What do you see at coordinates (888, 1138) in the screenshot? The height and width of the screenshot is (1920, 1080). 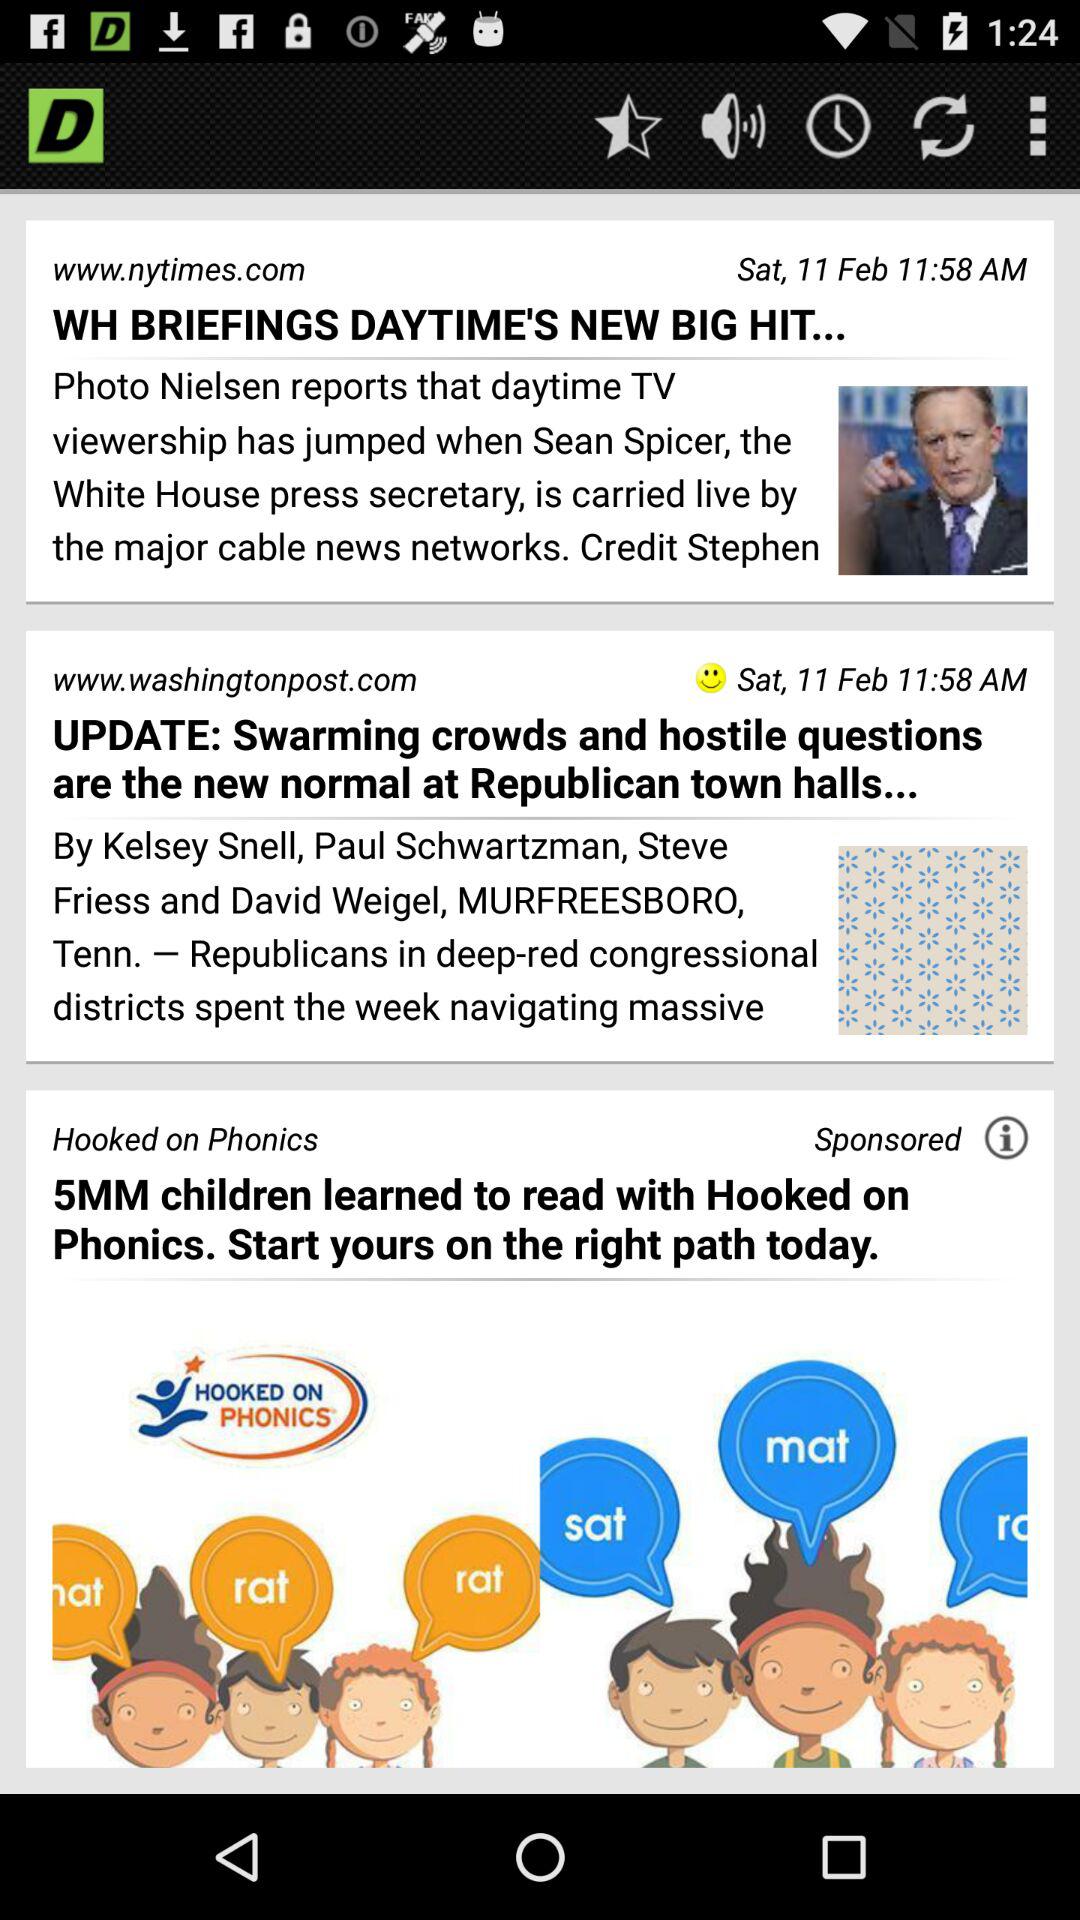 I see `click icon above the 5mm children learned` at bounding box center [888, 1138].